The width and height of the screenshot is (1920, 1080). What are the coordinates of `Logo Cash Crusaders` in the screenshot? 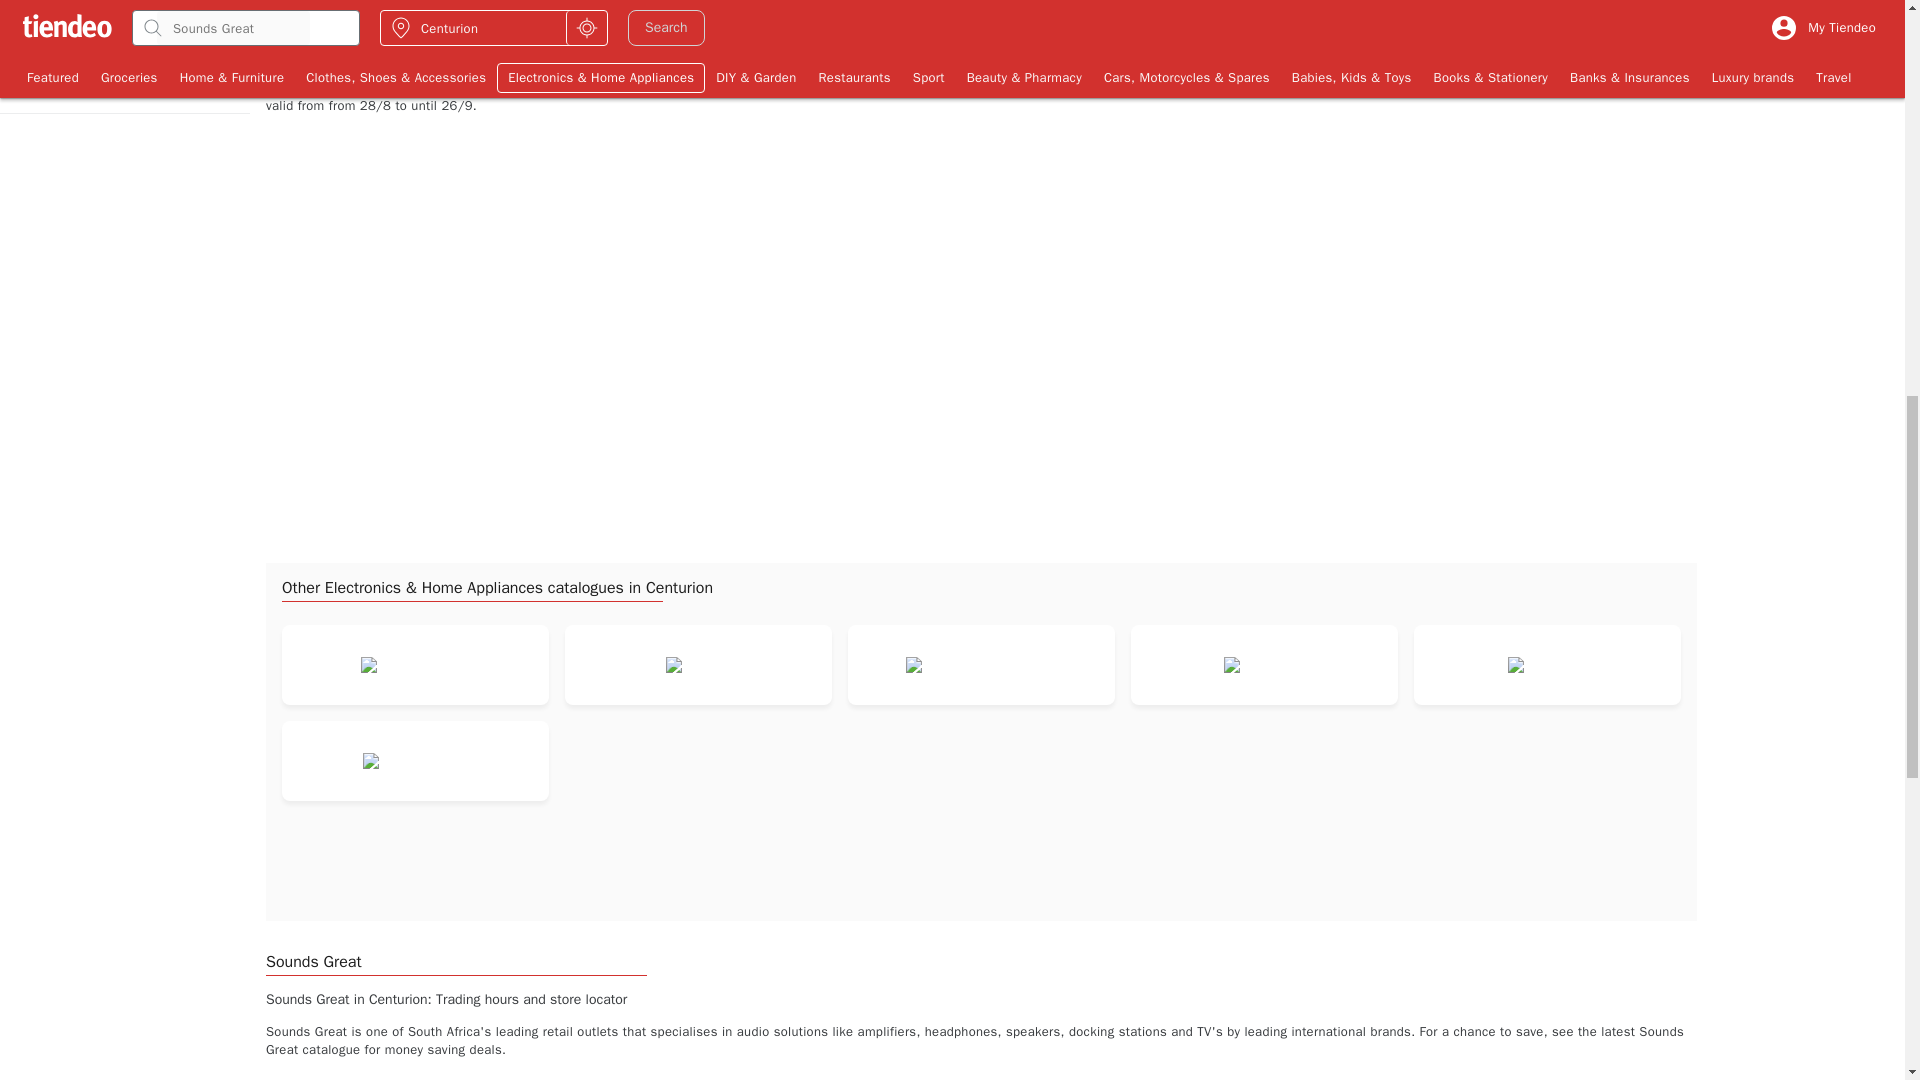 It's located at (415, 664).